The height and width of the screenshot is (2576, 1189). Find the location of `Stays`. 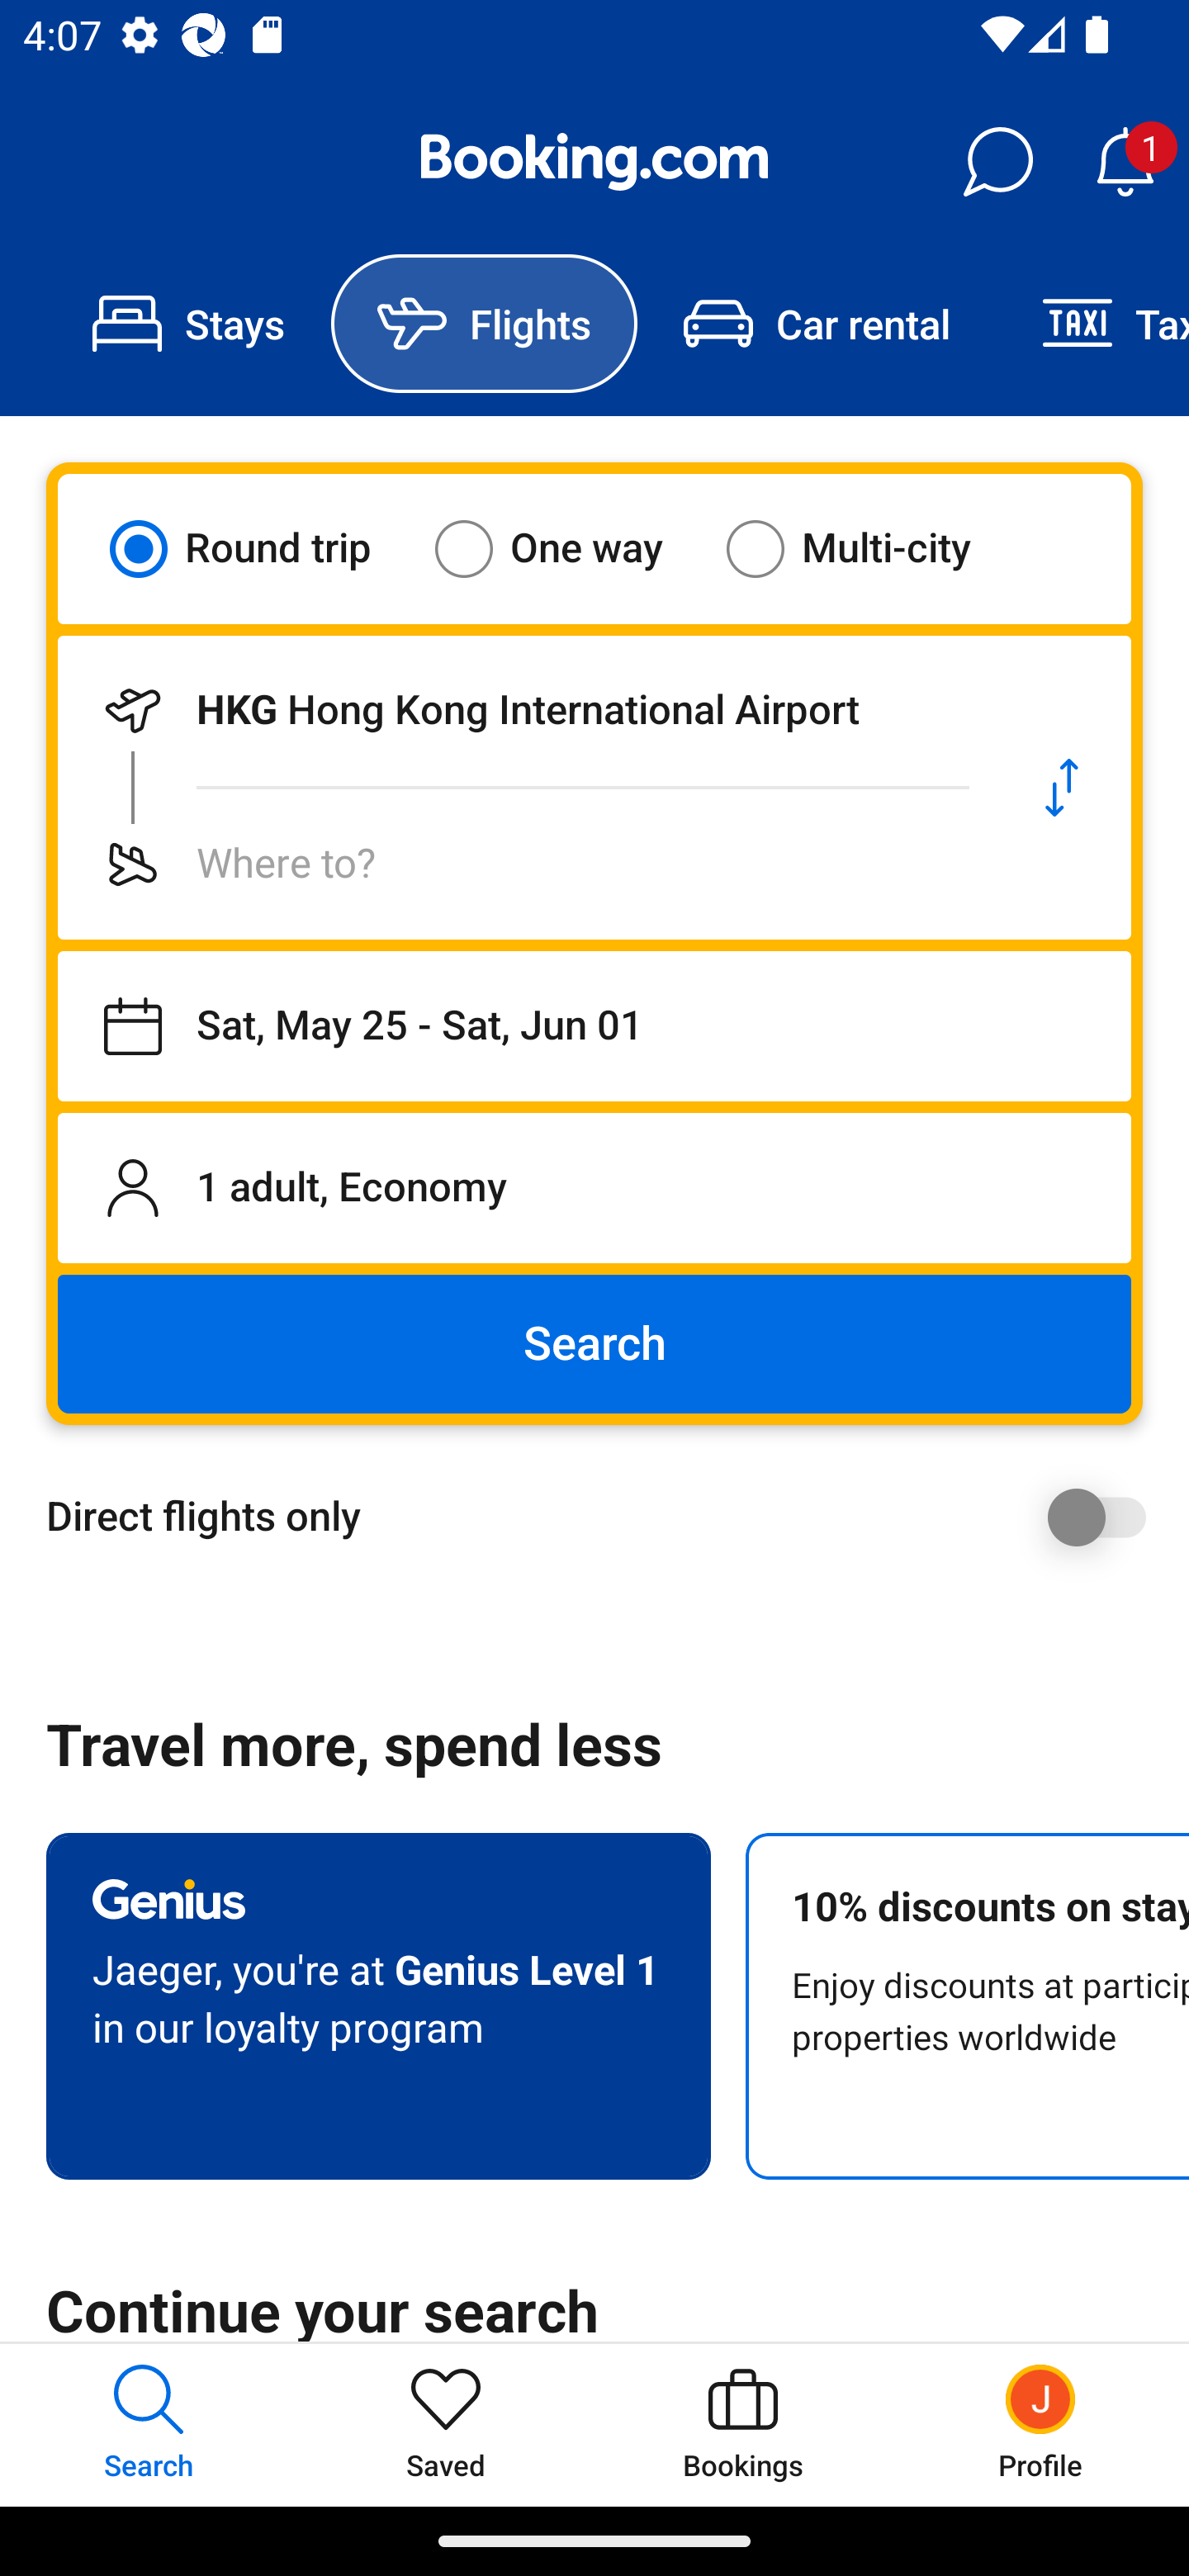

Stays is located at coordinates (188, 324).